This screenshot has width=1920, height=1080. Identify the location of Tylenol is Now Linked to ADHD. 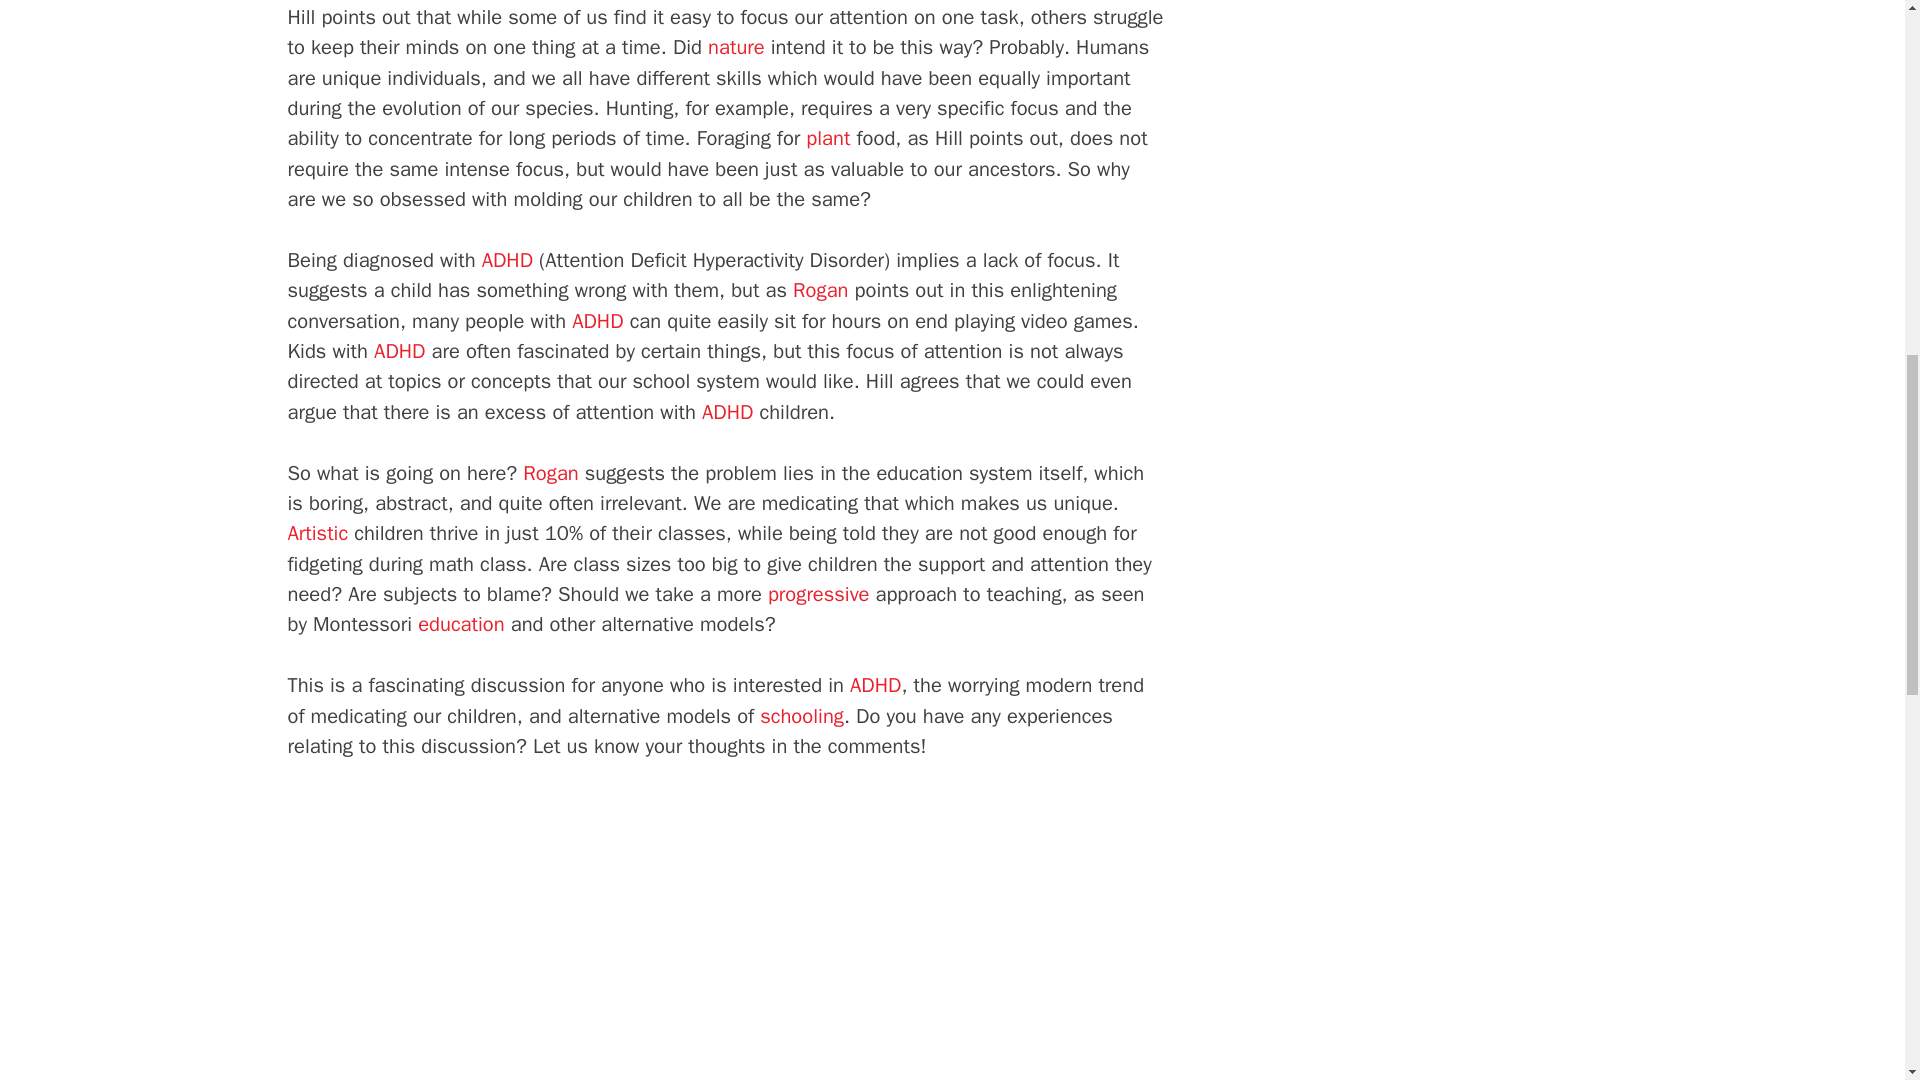
(399, 351).